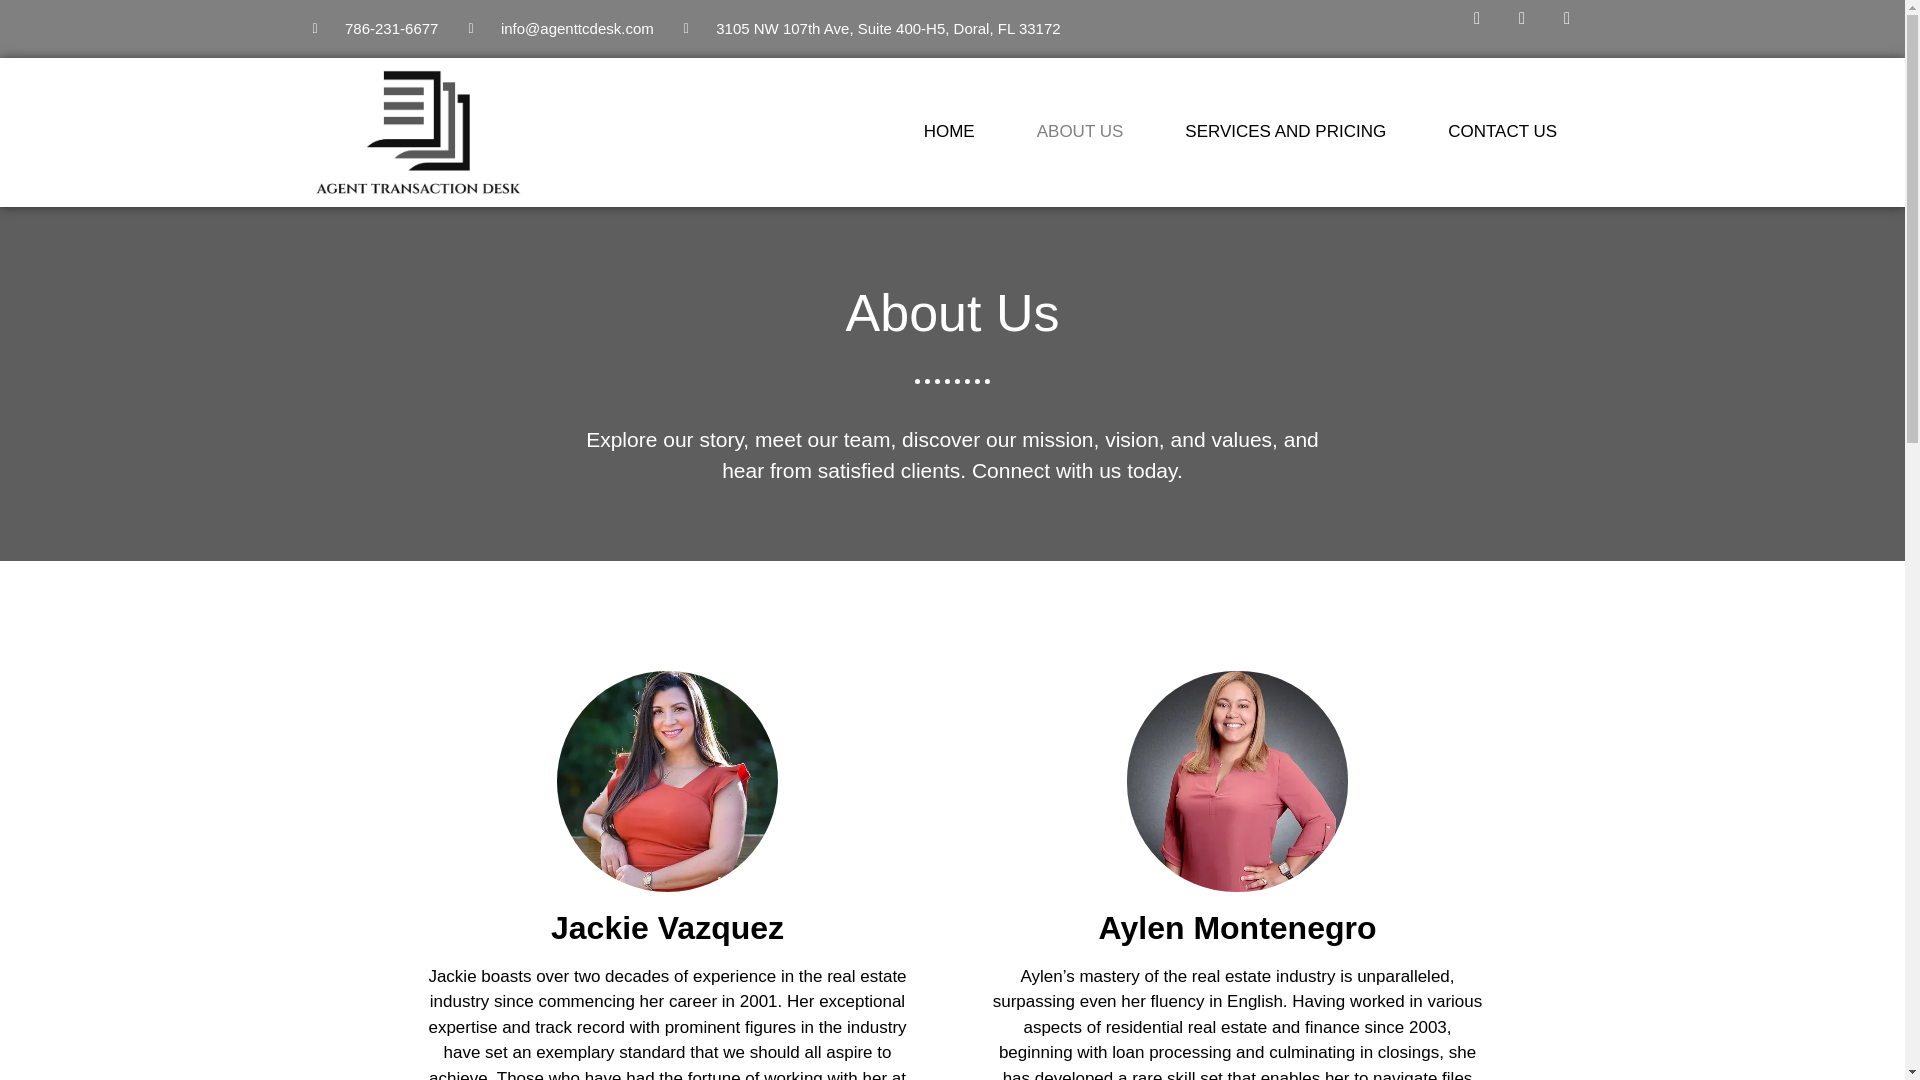 The width and height of the screenshot is (1920, 1080). I want to click on CONTACT US, so click(1502, 131).